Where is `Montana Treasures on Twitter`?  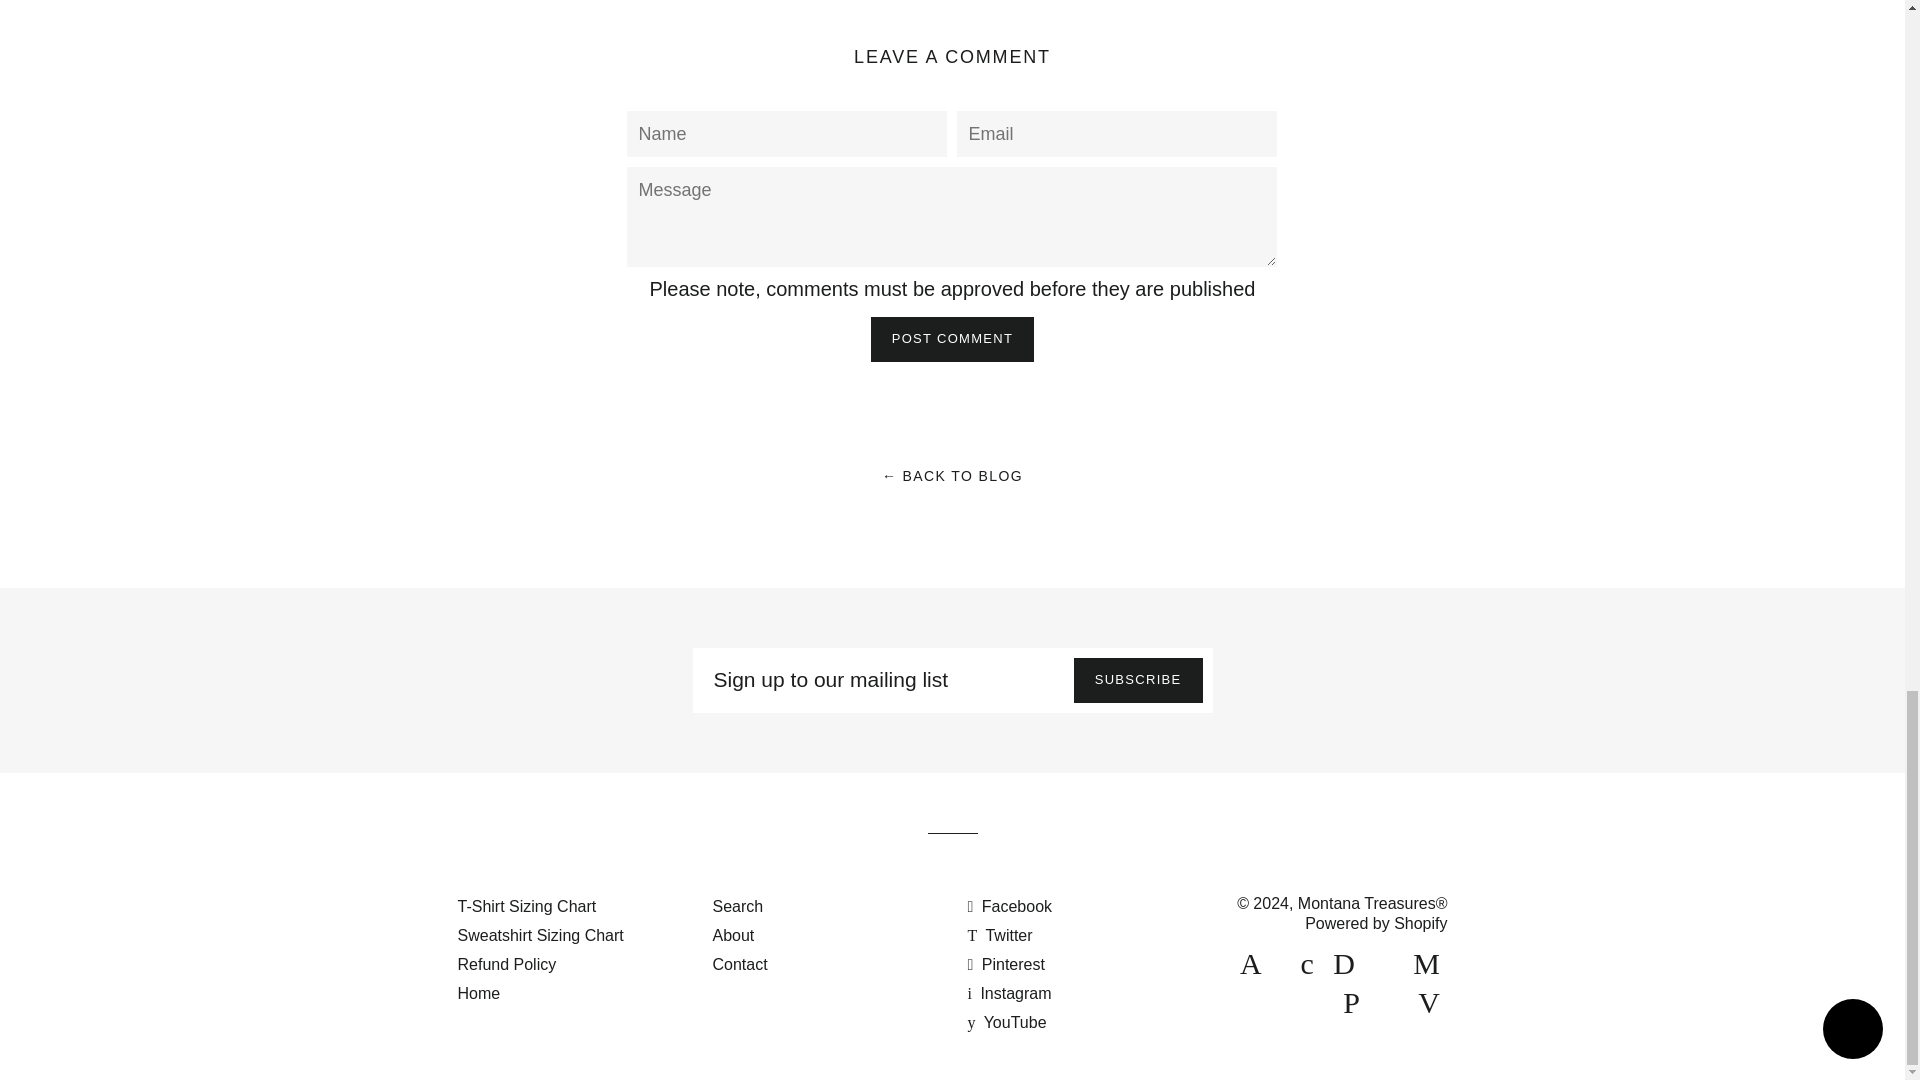 Montana Treasures on Twitter is located at coordinates (1000, 934).